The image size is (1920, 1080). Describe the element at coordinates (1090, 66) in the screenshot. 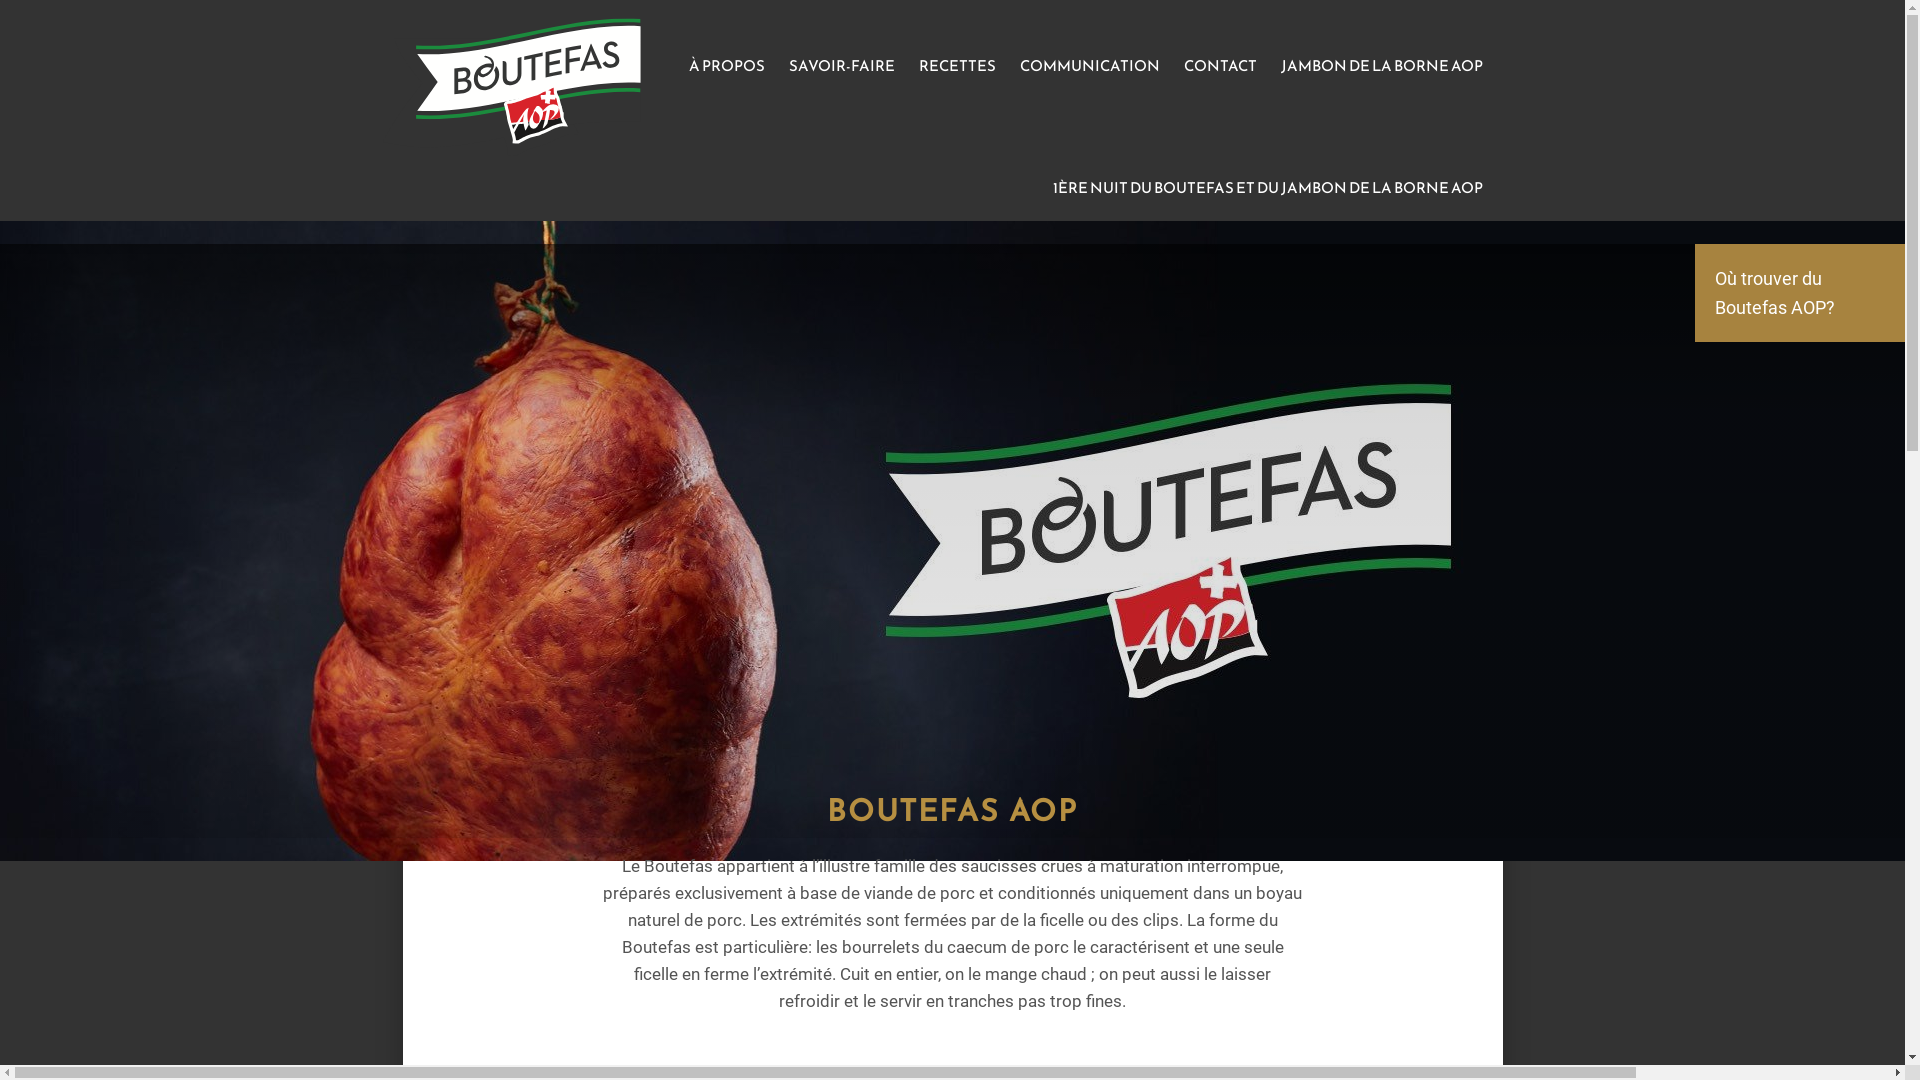

I see `COMMUNICATION` at that location.